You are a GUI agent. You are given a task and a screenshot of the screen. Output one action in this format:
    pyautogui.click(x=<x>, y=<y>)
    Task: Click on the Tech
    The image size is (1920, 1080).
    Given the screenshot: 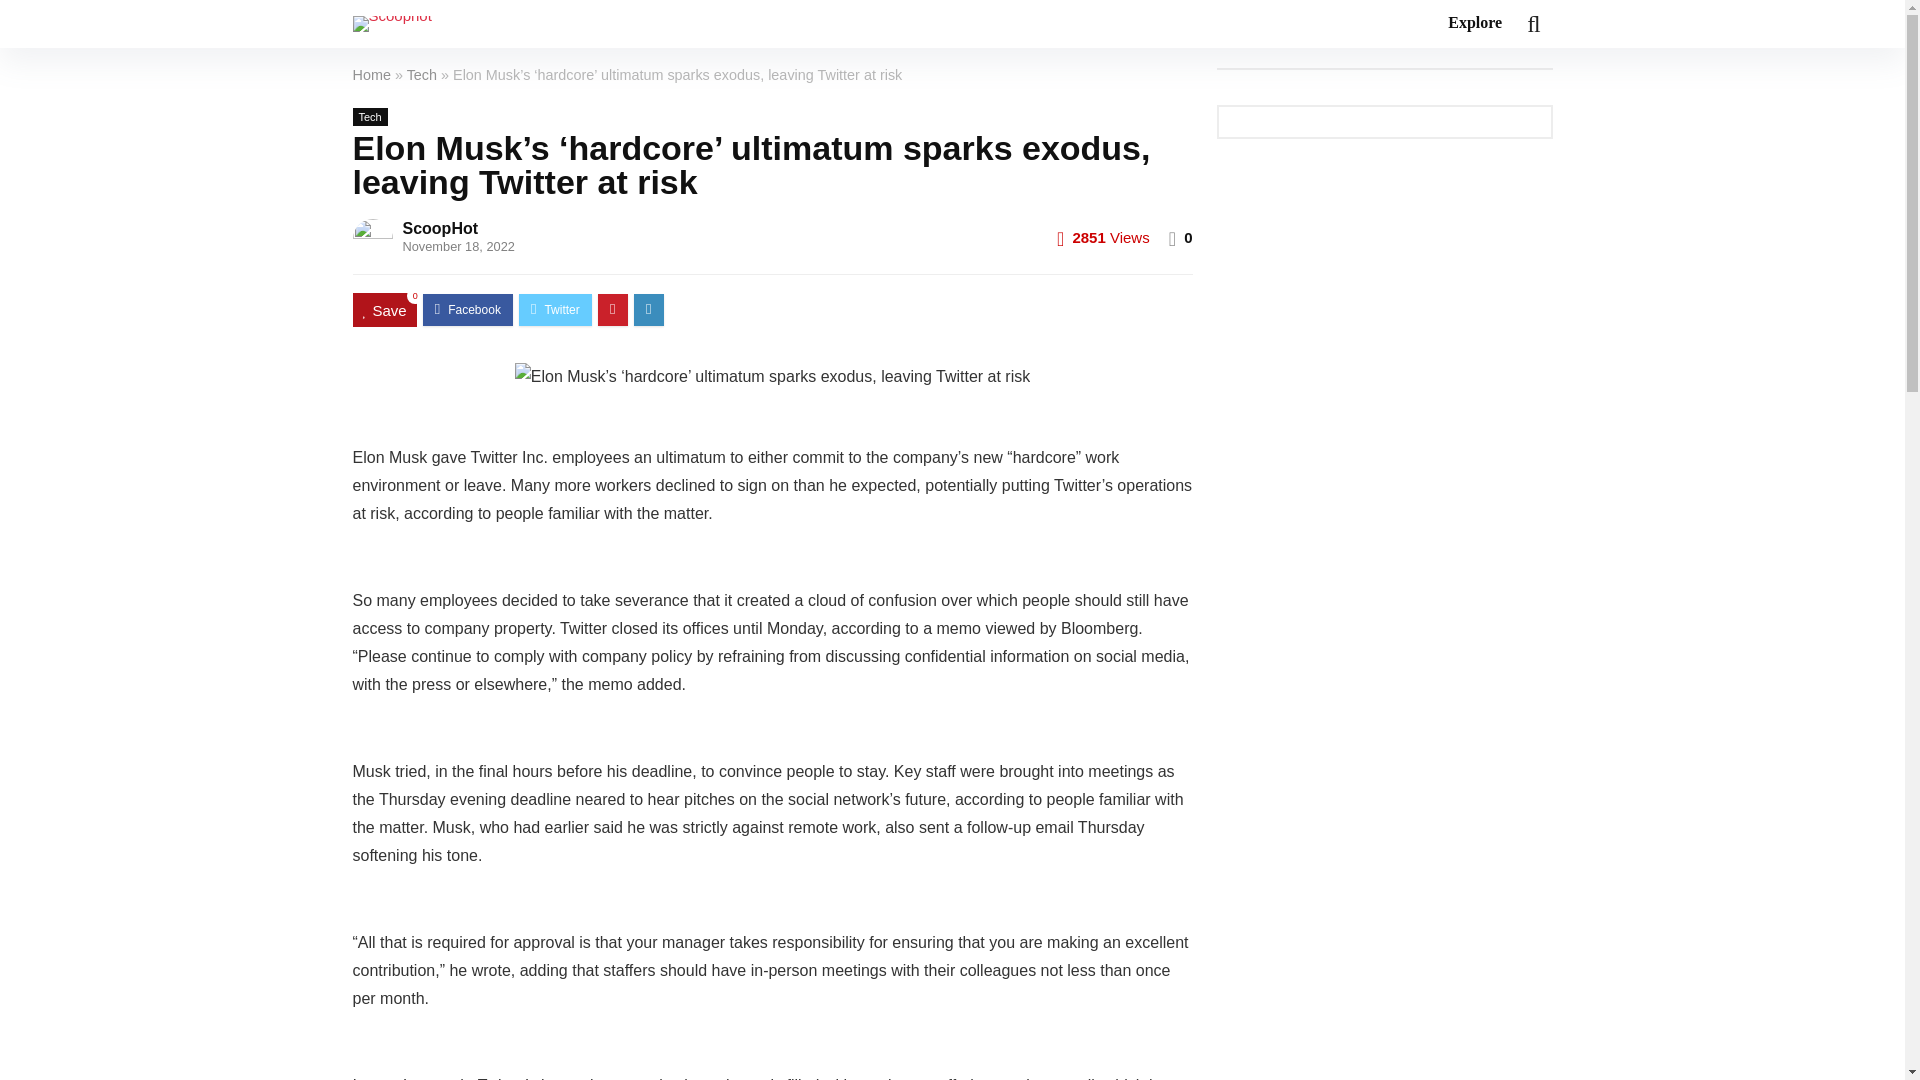 What is the action you would take?
    pyautogui.click(x=422, y=74)
    